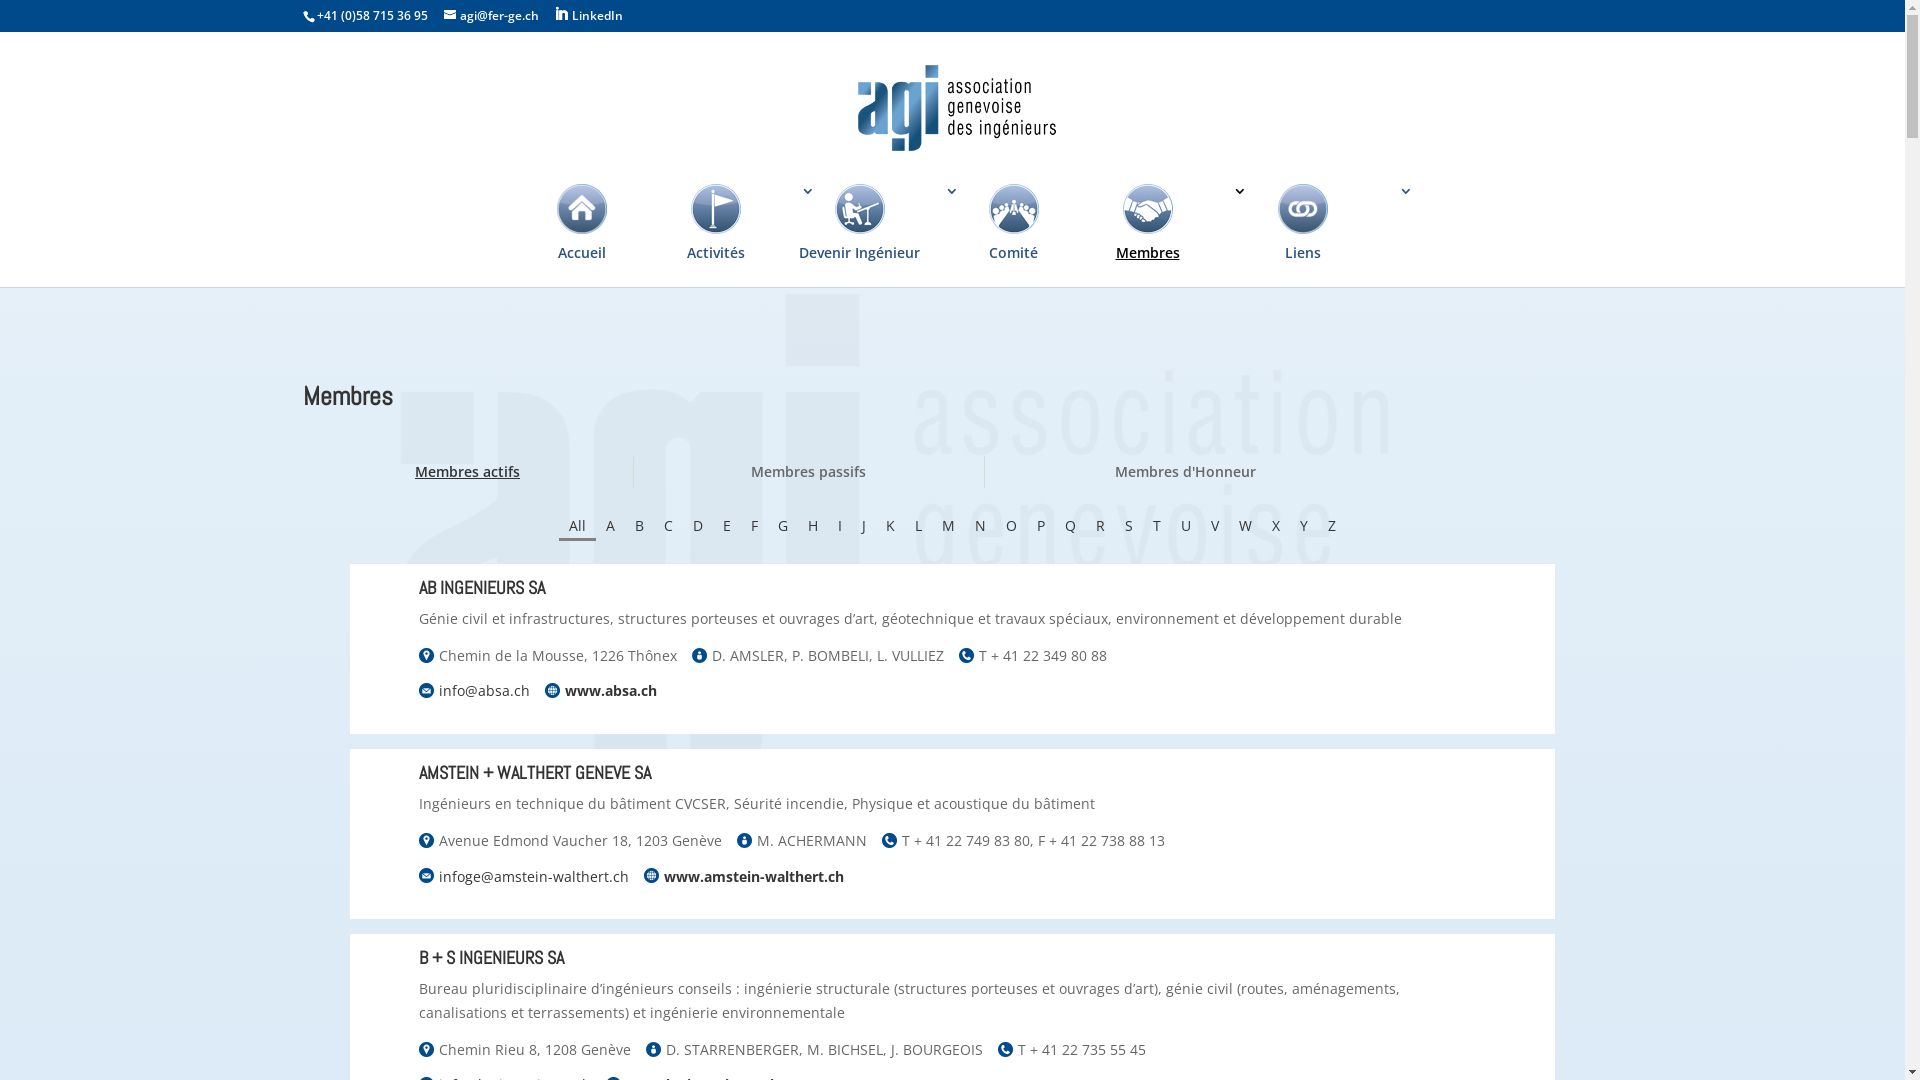  What do you see at coordinates (808, 472) in the screenshot?
I see `Membres passifs` at bounding box center [808, 472].